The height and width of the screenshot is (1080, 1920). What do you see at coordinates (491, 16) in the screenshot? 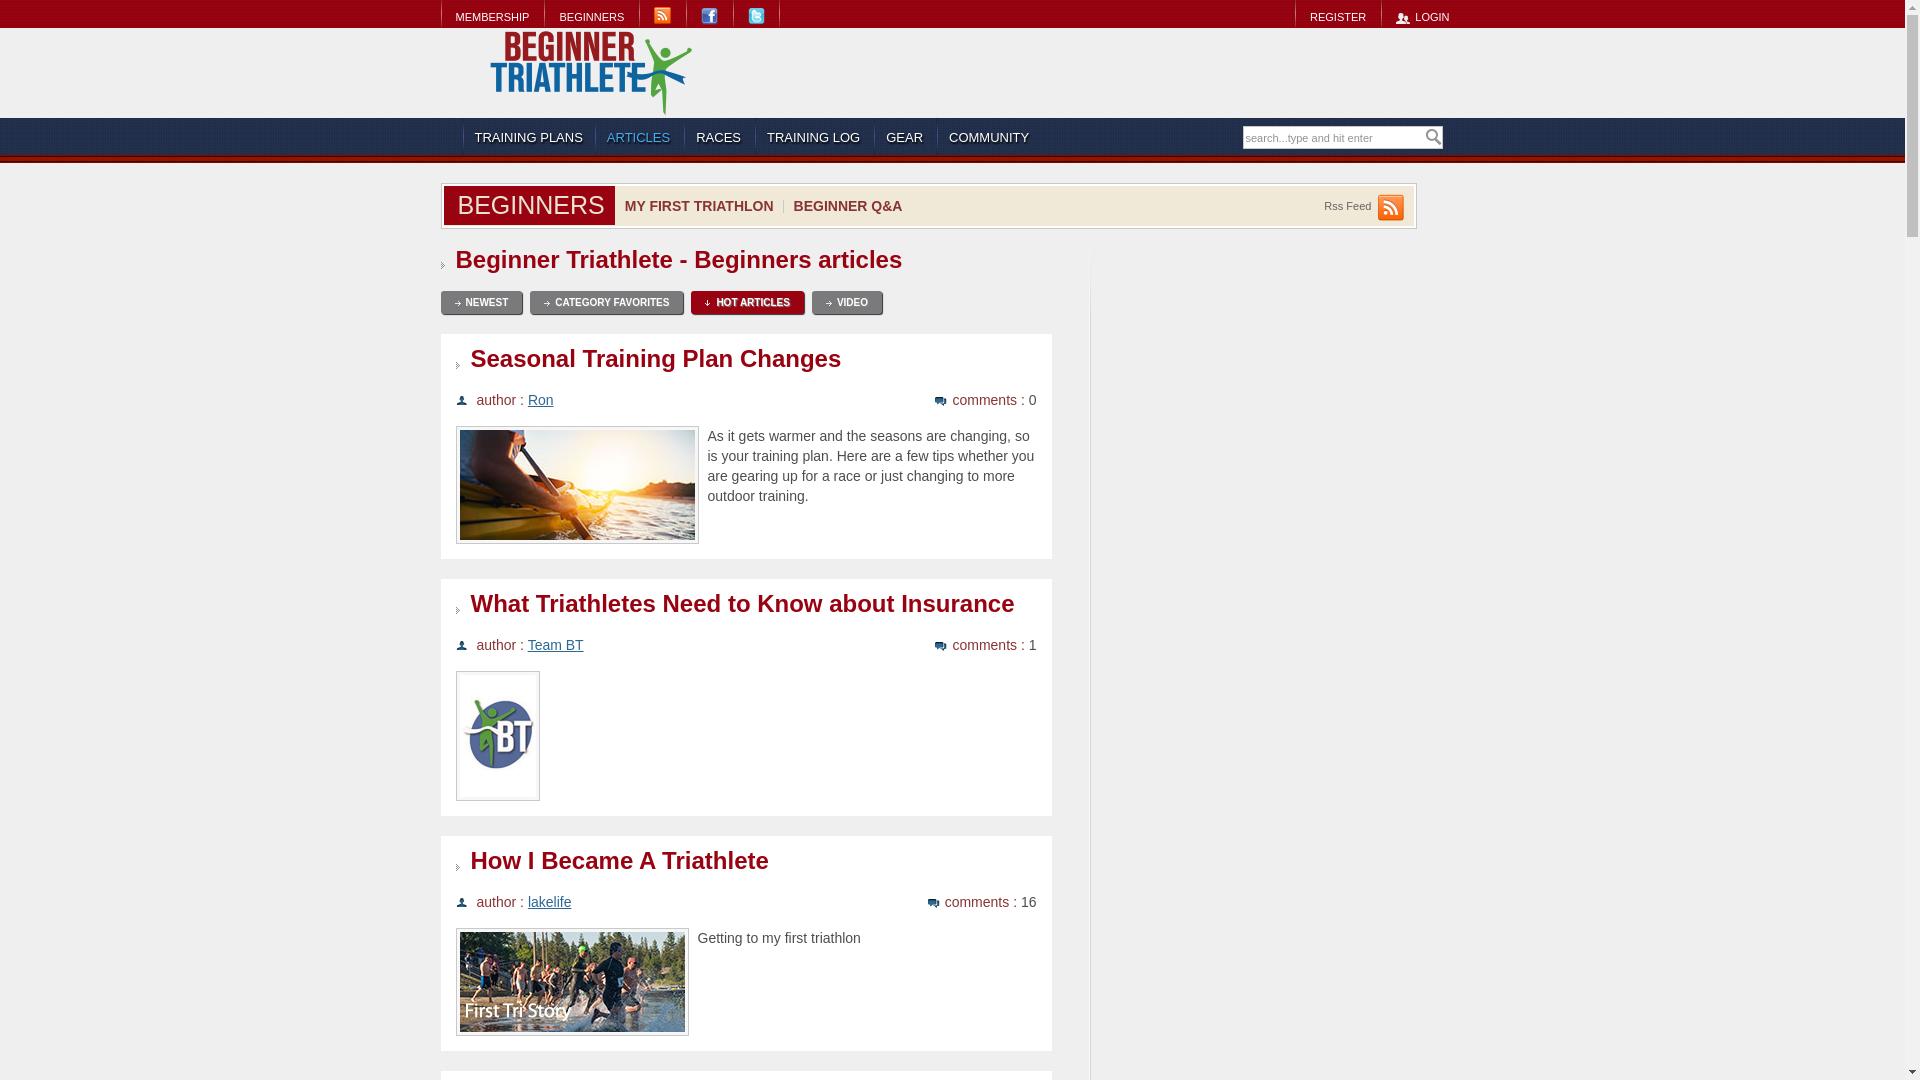
I see `MEMBERSHIP` at bounding box center [491, 16].